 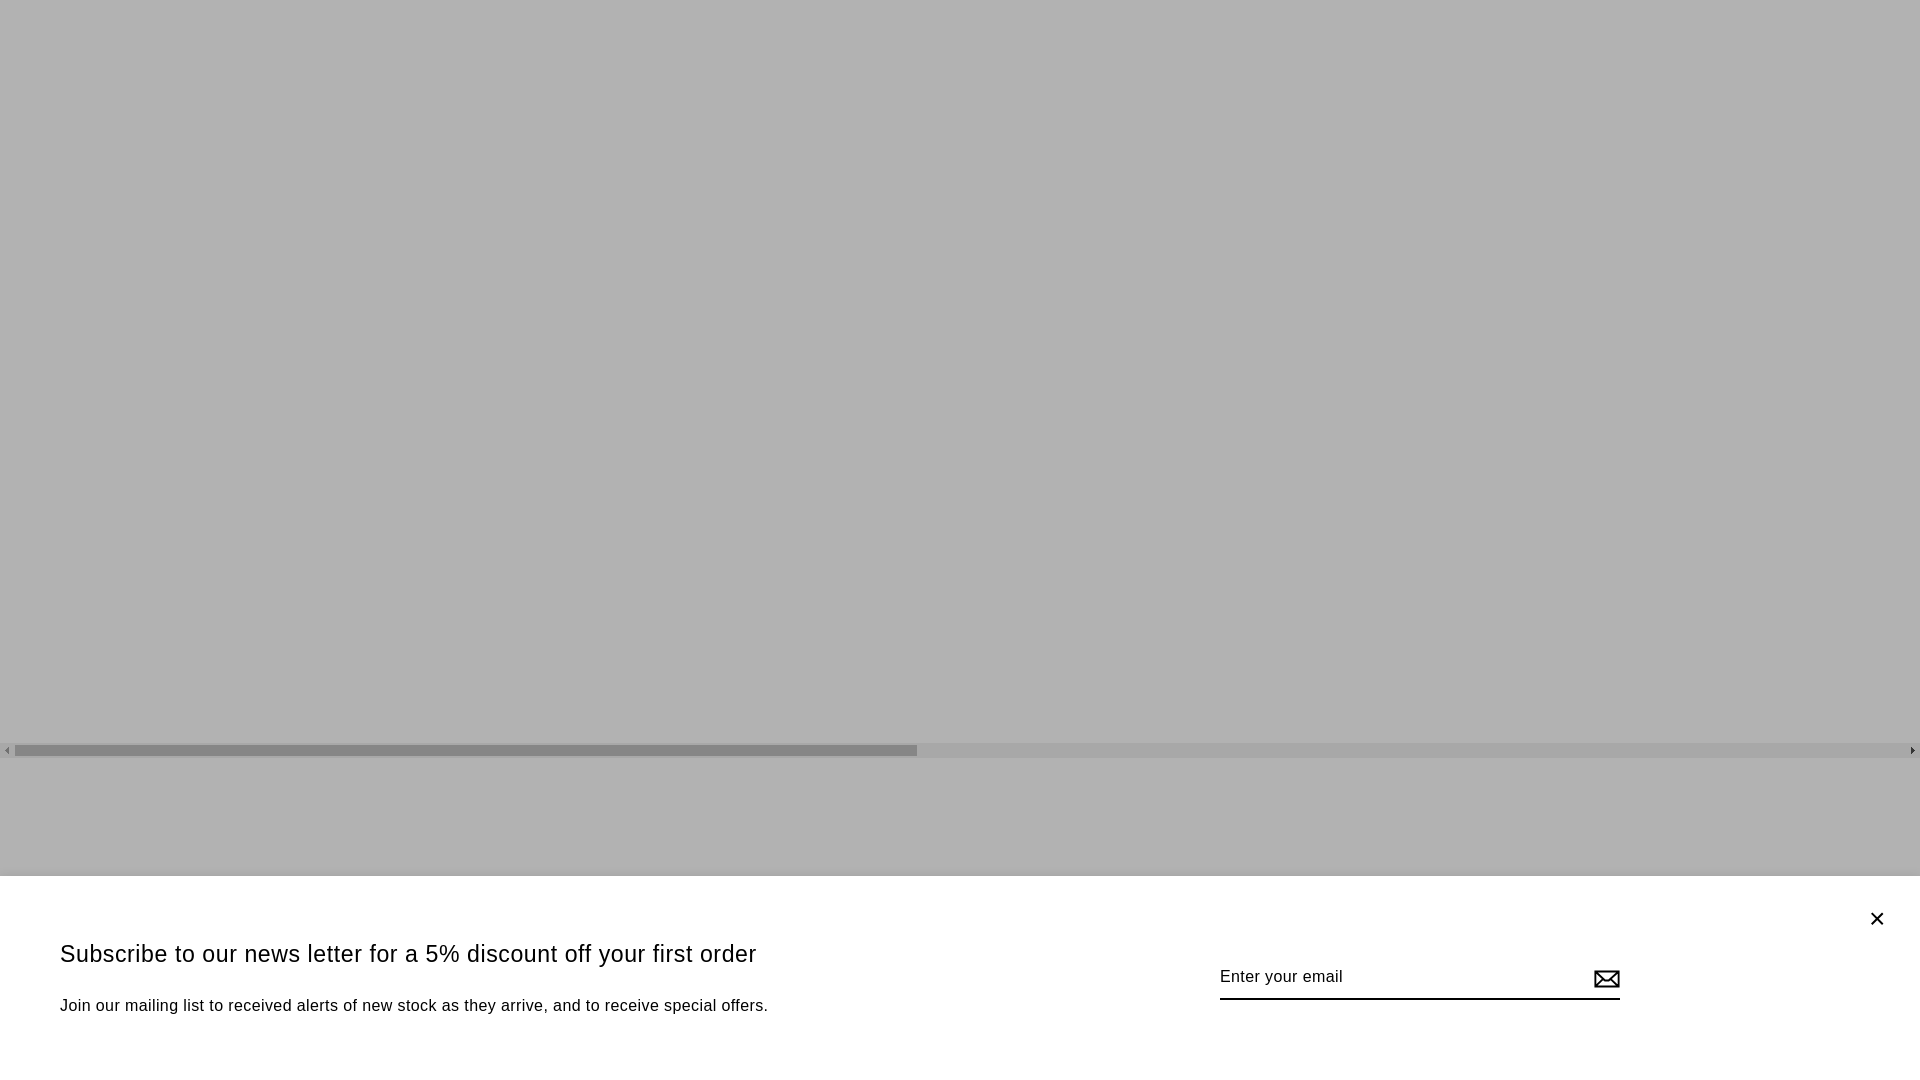 What do you see at coordinates (868, 1023) in the screenshot?
I see `Discover` at bounding box center [868, 1023].